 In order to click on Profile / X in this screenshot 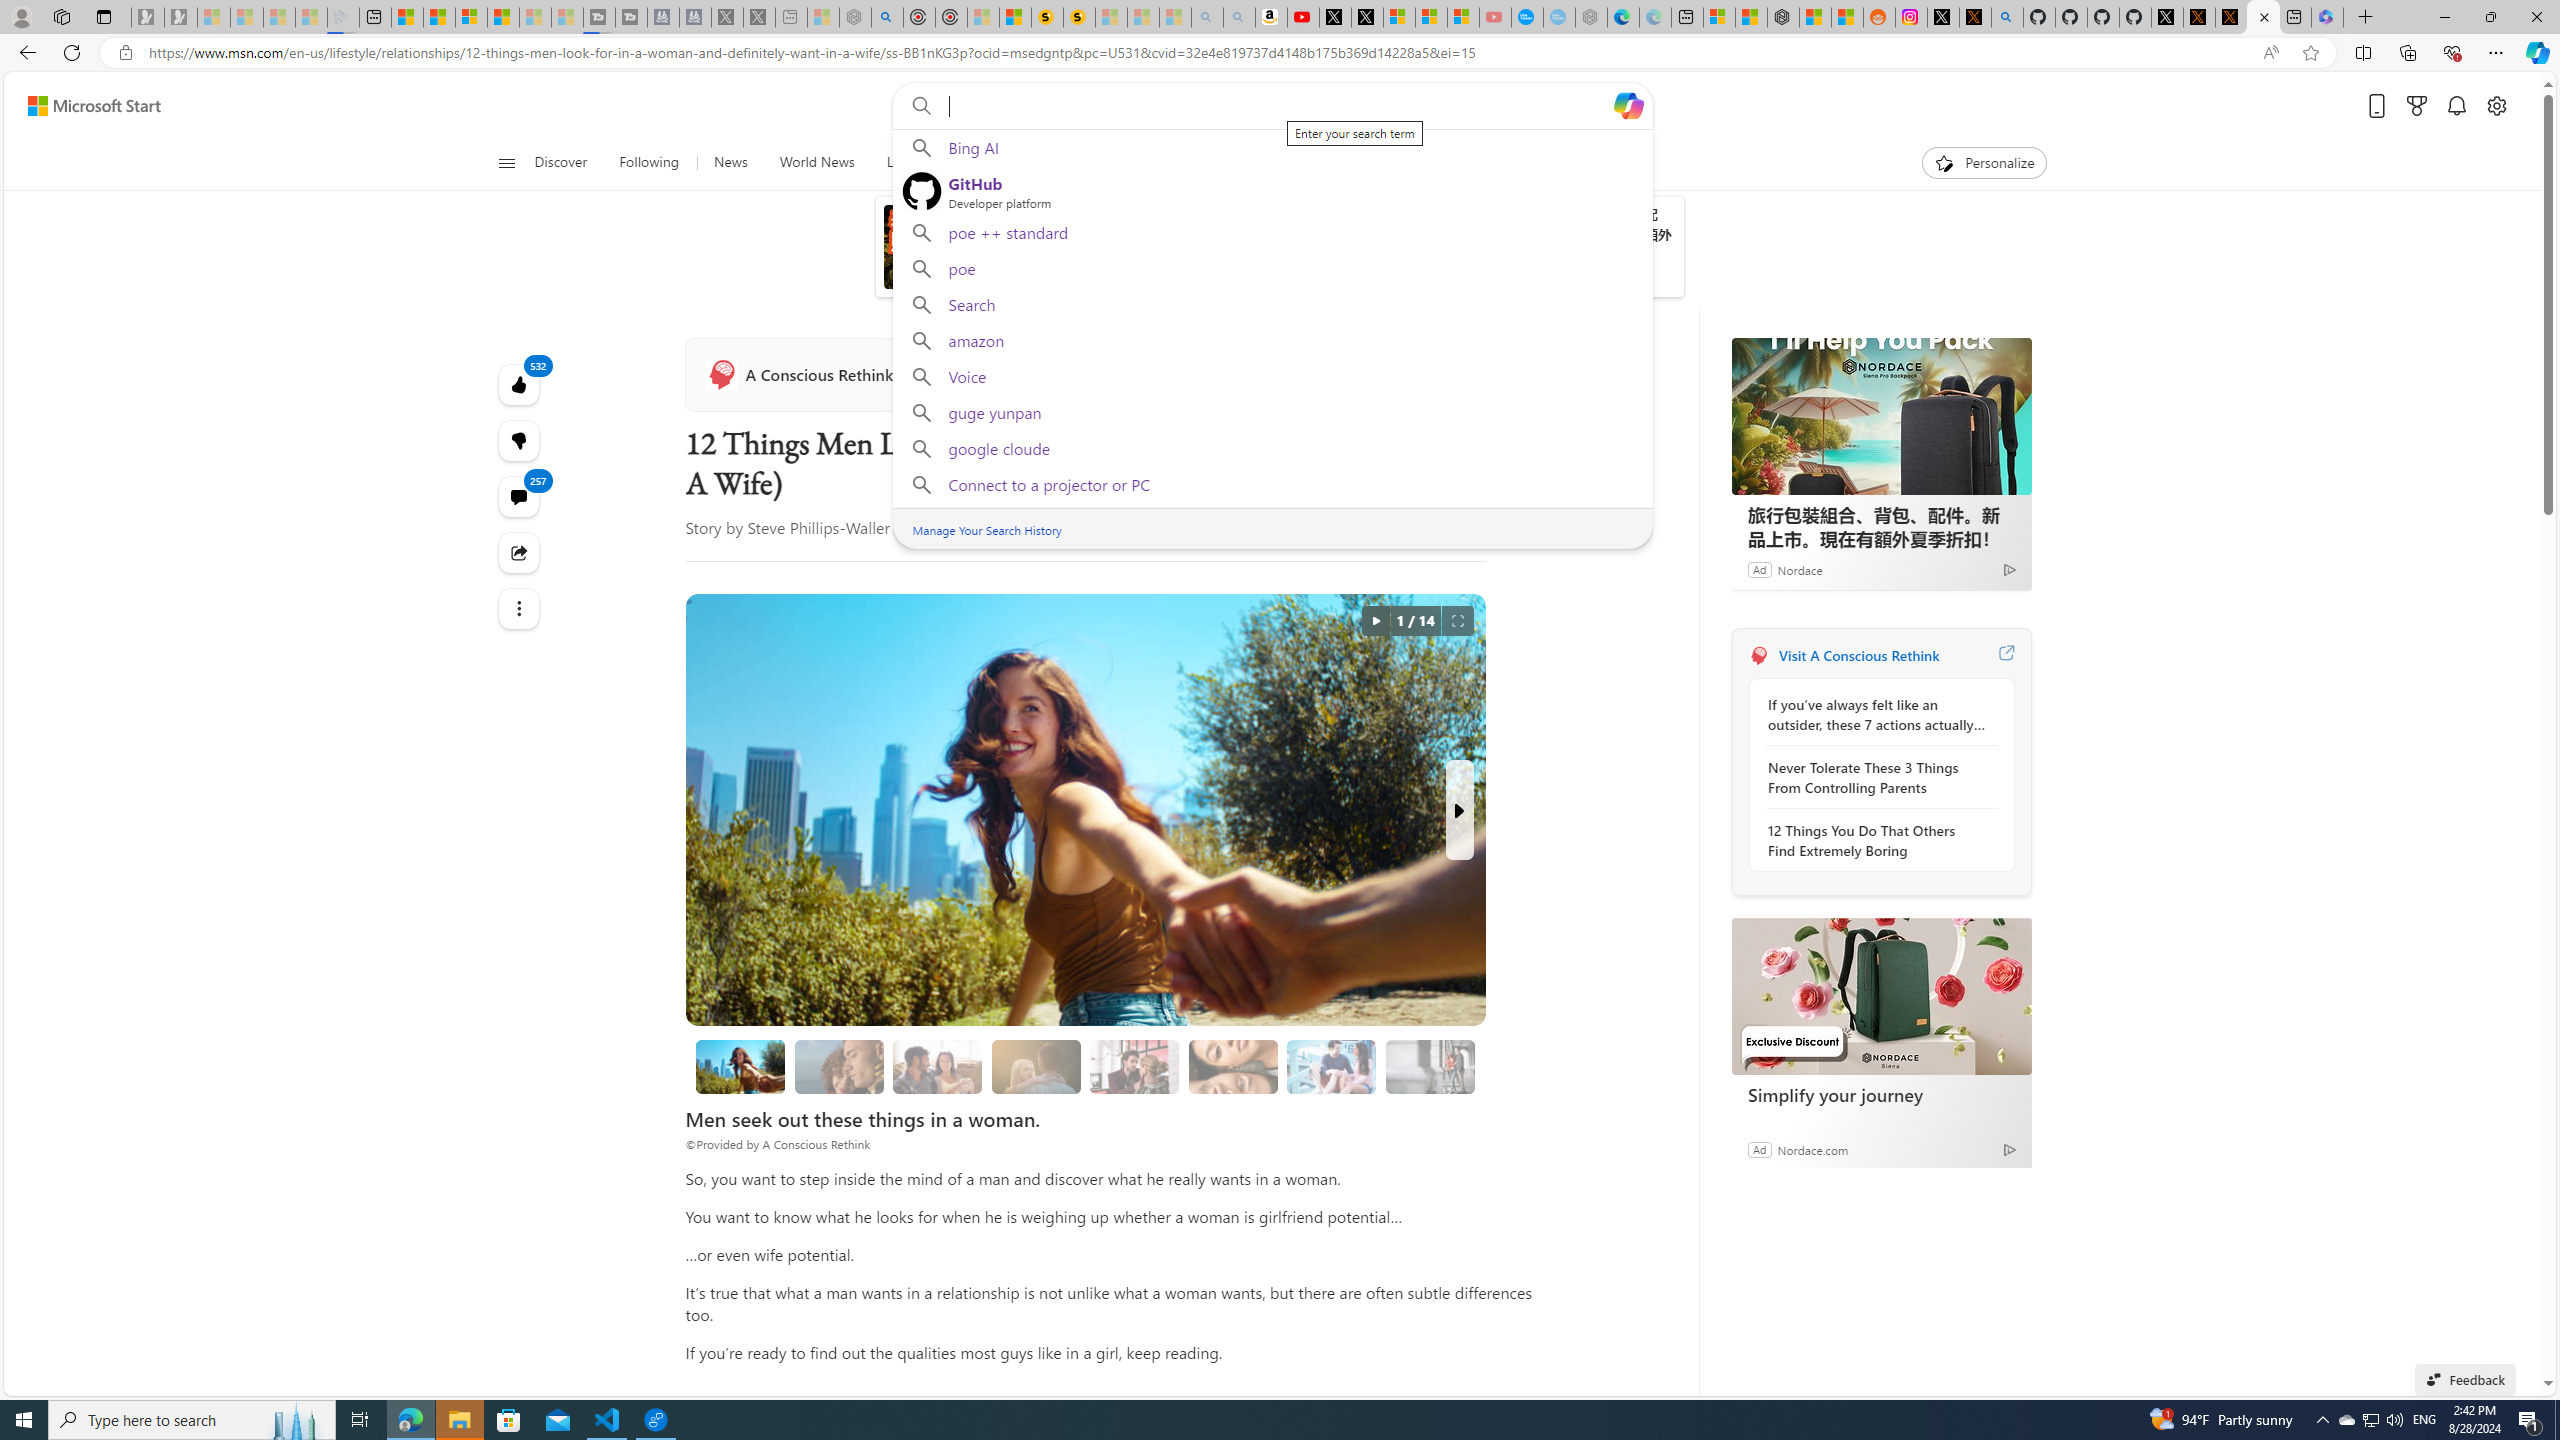, I will do `click(2166, 17)`.